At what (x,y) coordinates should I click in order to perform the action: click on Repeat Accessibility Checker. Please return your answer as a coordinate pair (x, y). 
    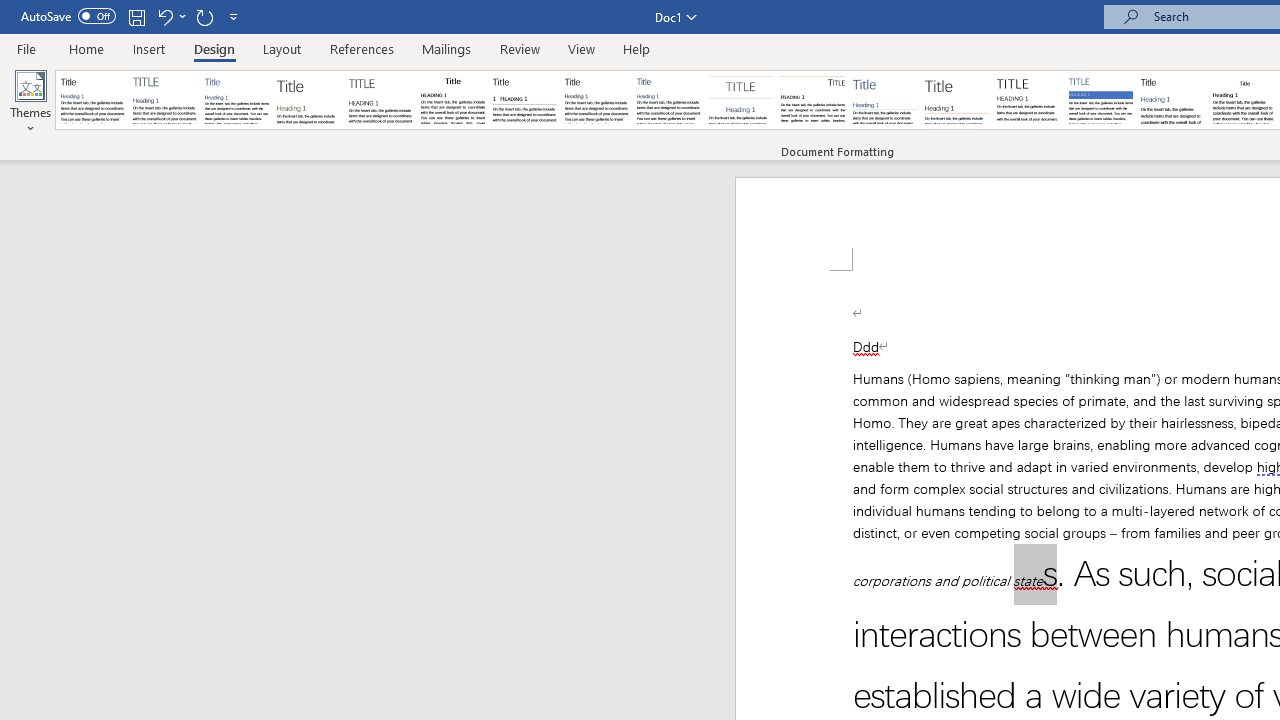
    Looking at the image, I should click on (204, 16).